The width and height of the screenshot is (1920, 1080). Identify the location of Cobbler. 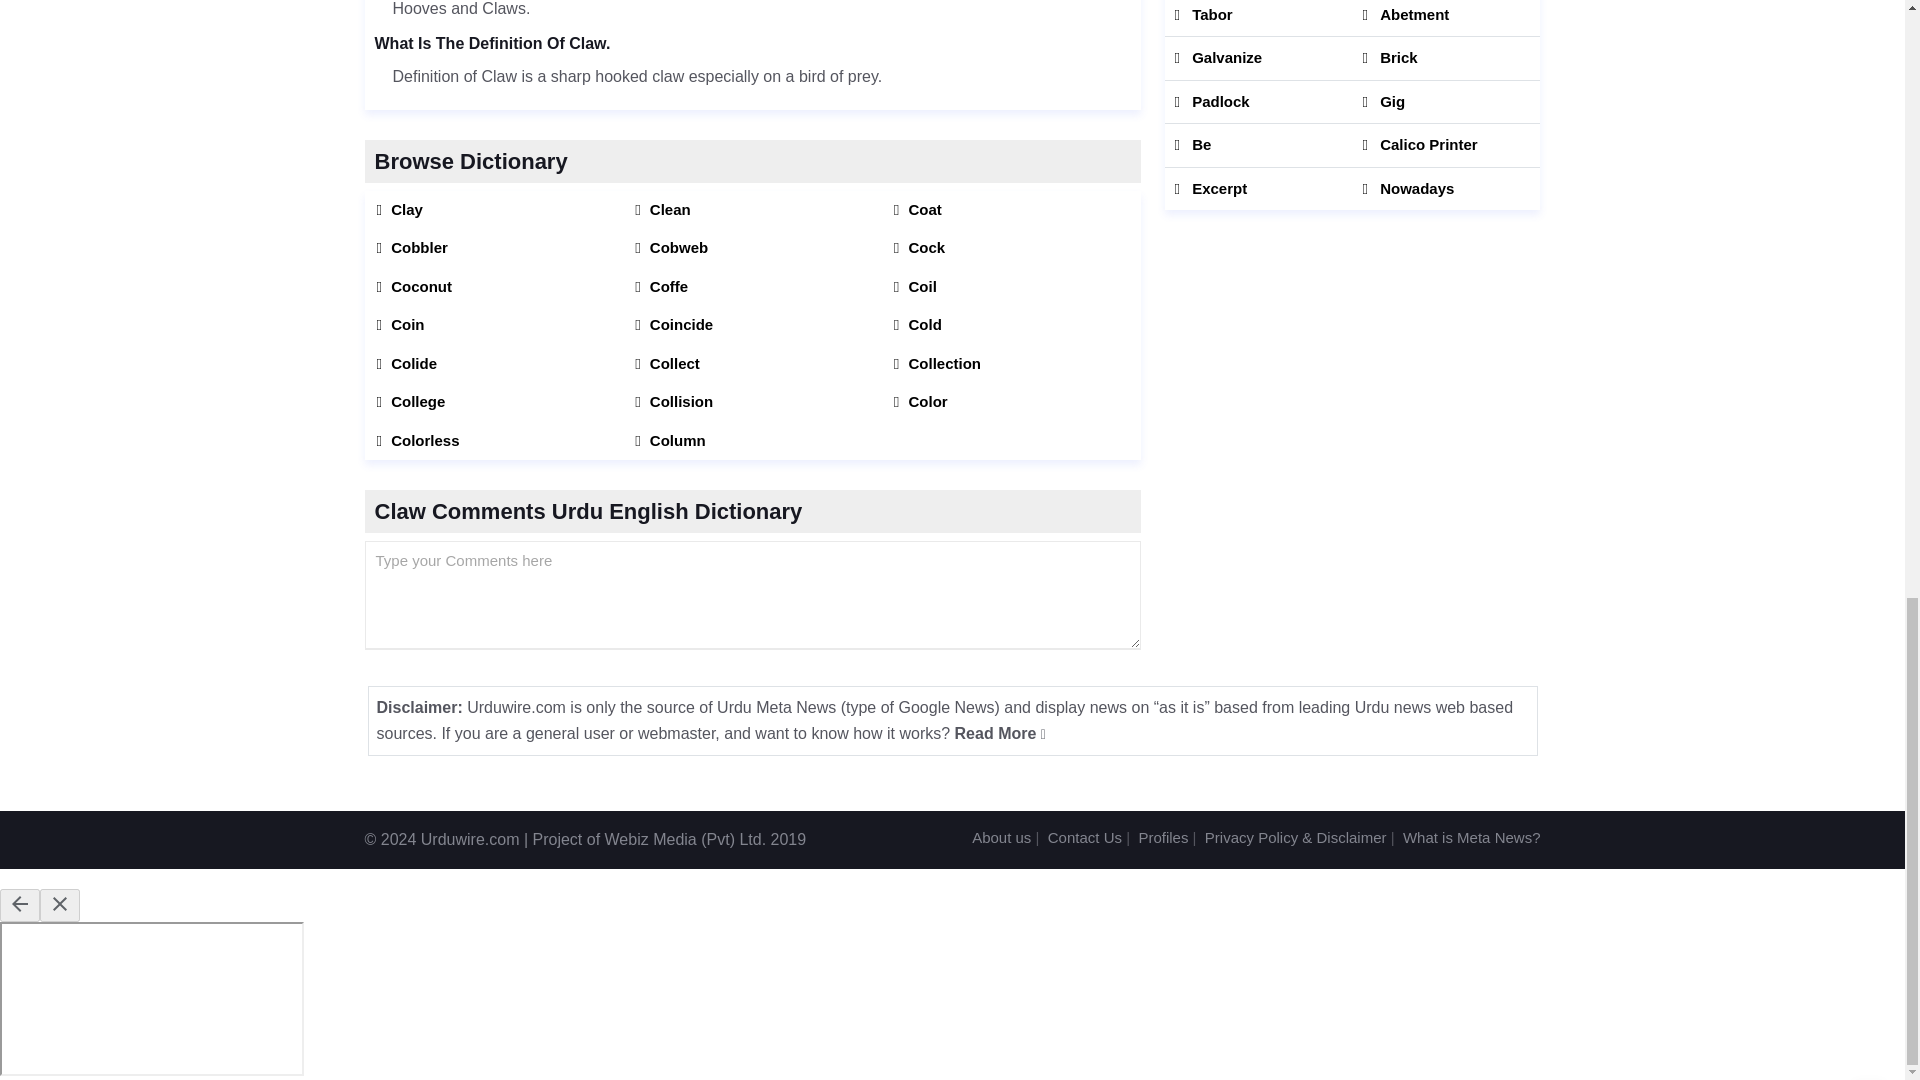
(493, 248).